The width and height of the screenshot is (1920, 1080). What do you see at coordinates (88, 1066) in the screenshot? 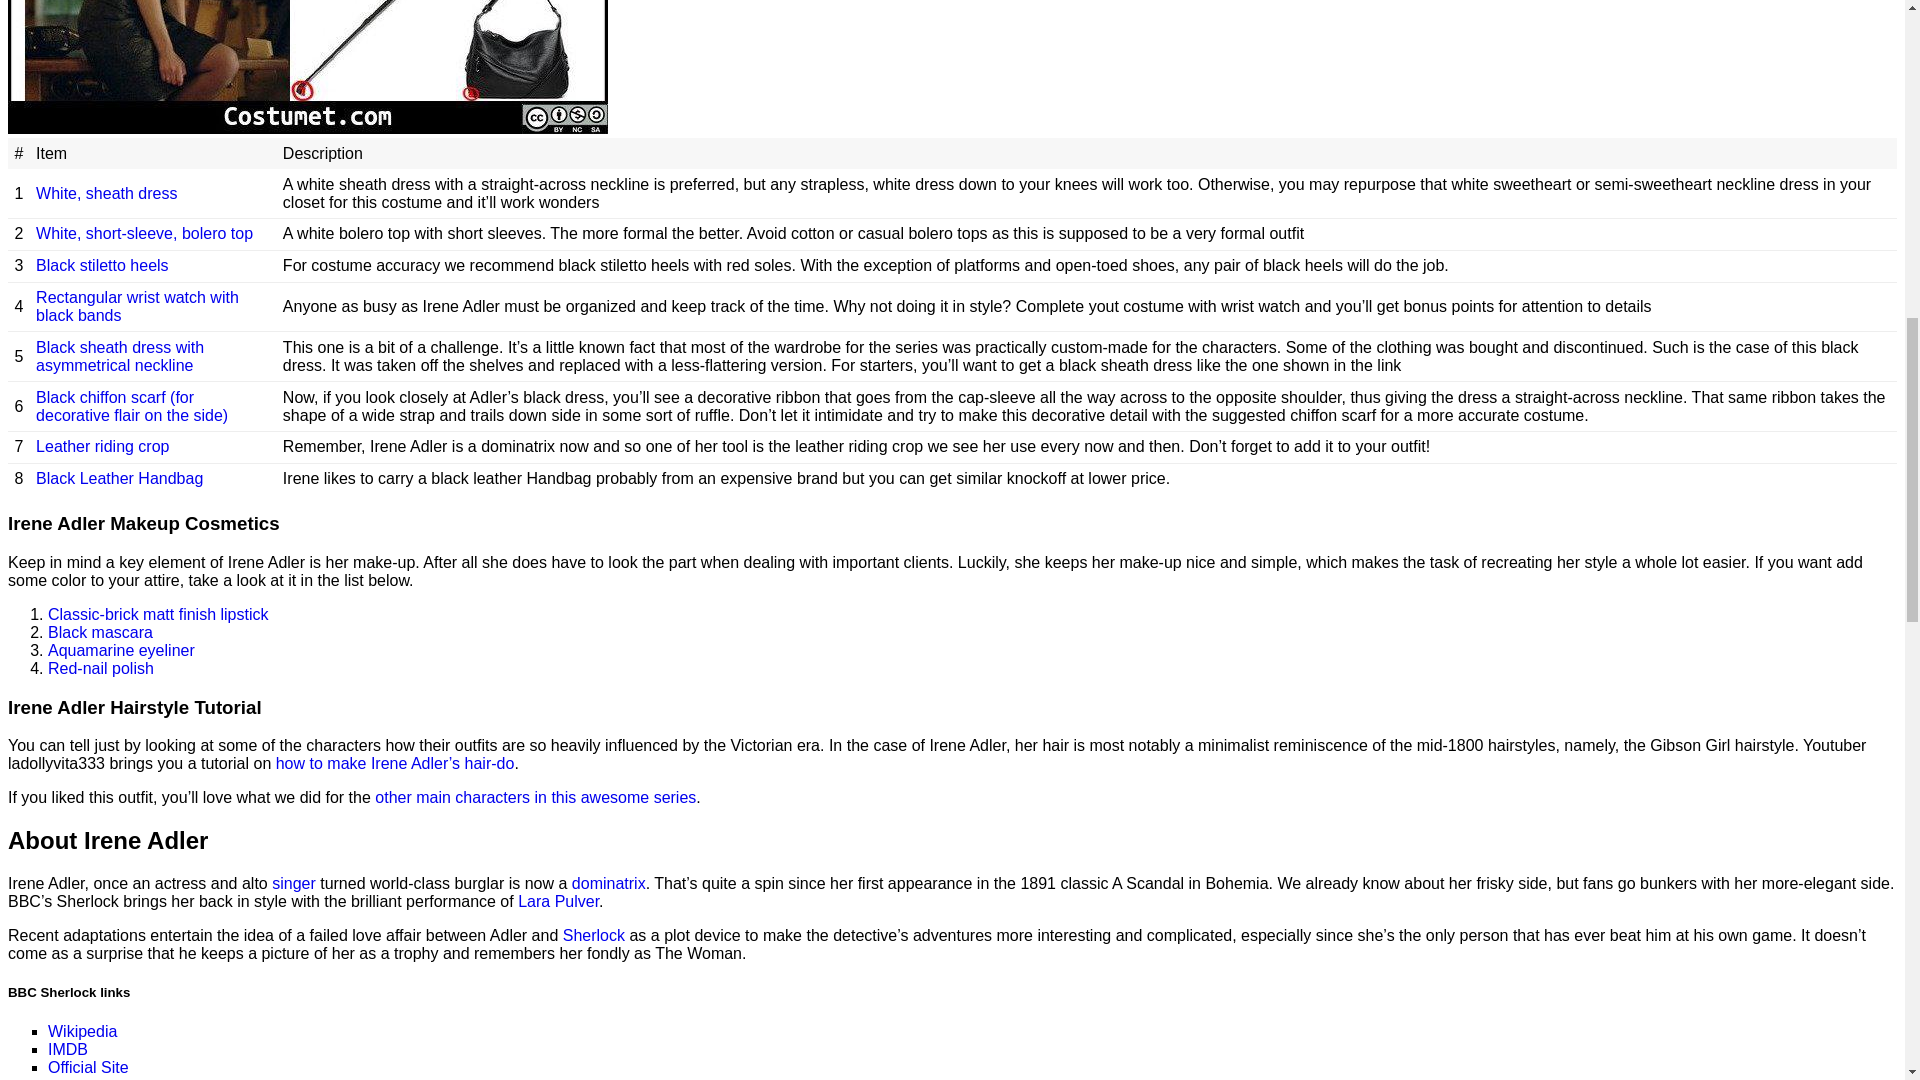
I see `Official Site` at bounding box center [88, 1066].